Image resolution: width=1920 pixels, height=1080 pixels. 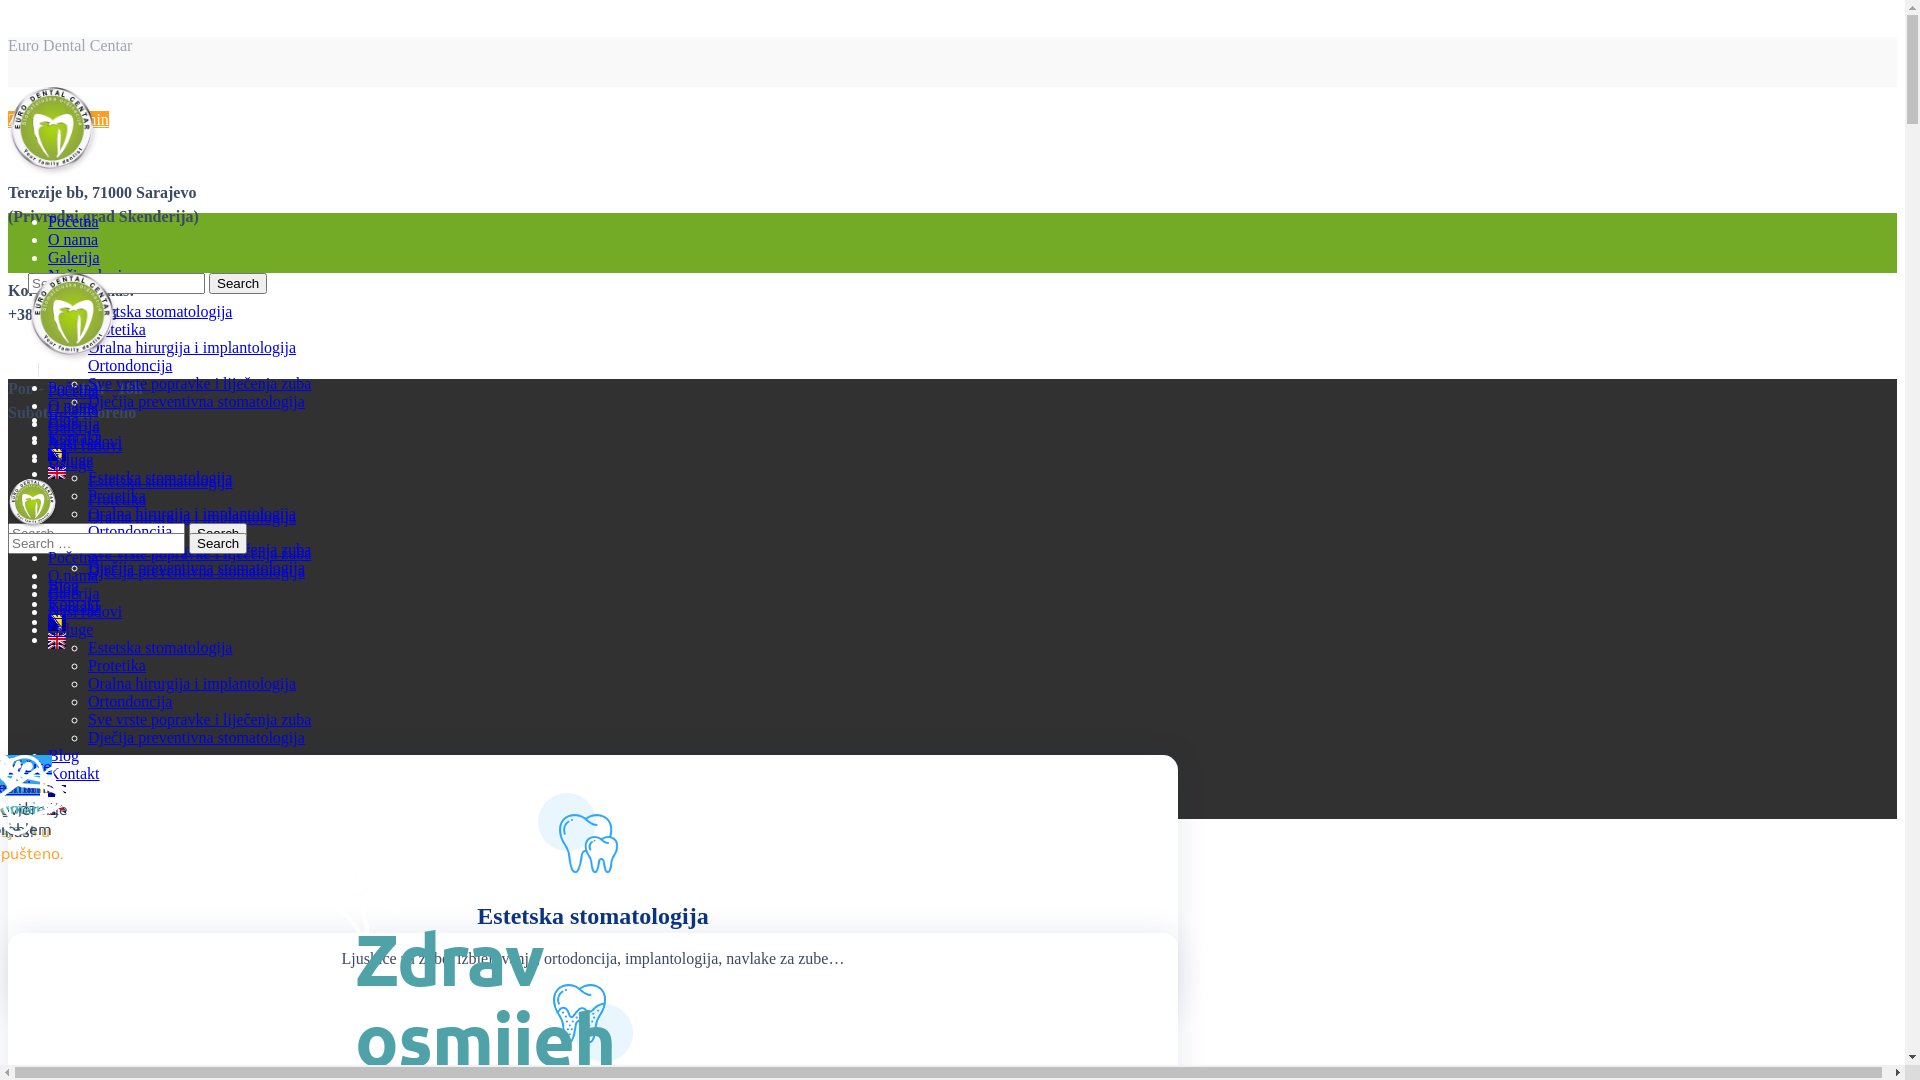 What do you see at coordinates (218, 534) in the screenshot?
I see `Search` at bounding box center [218, 534].